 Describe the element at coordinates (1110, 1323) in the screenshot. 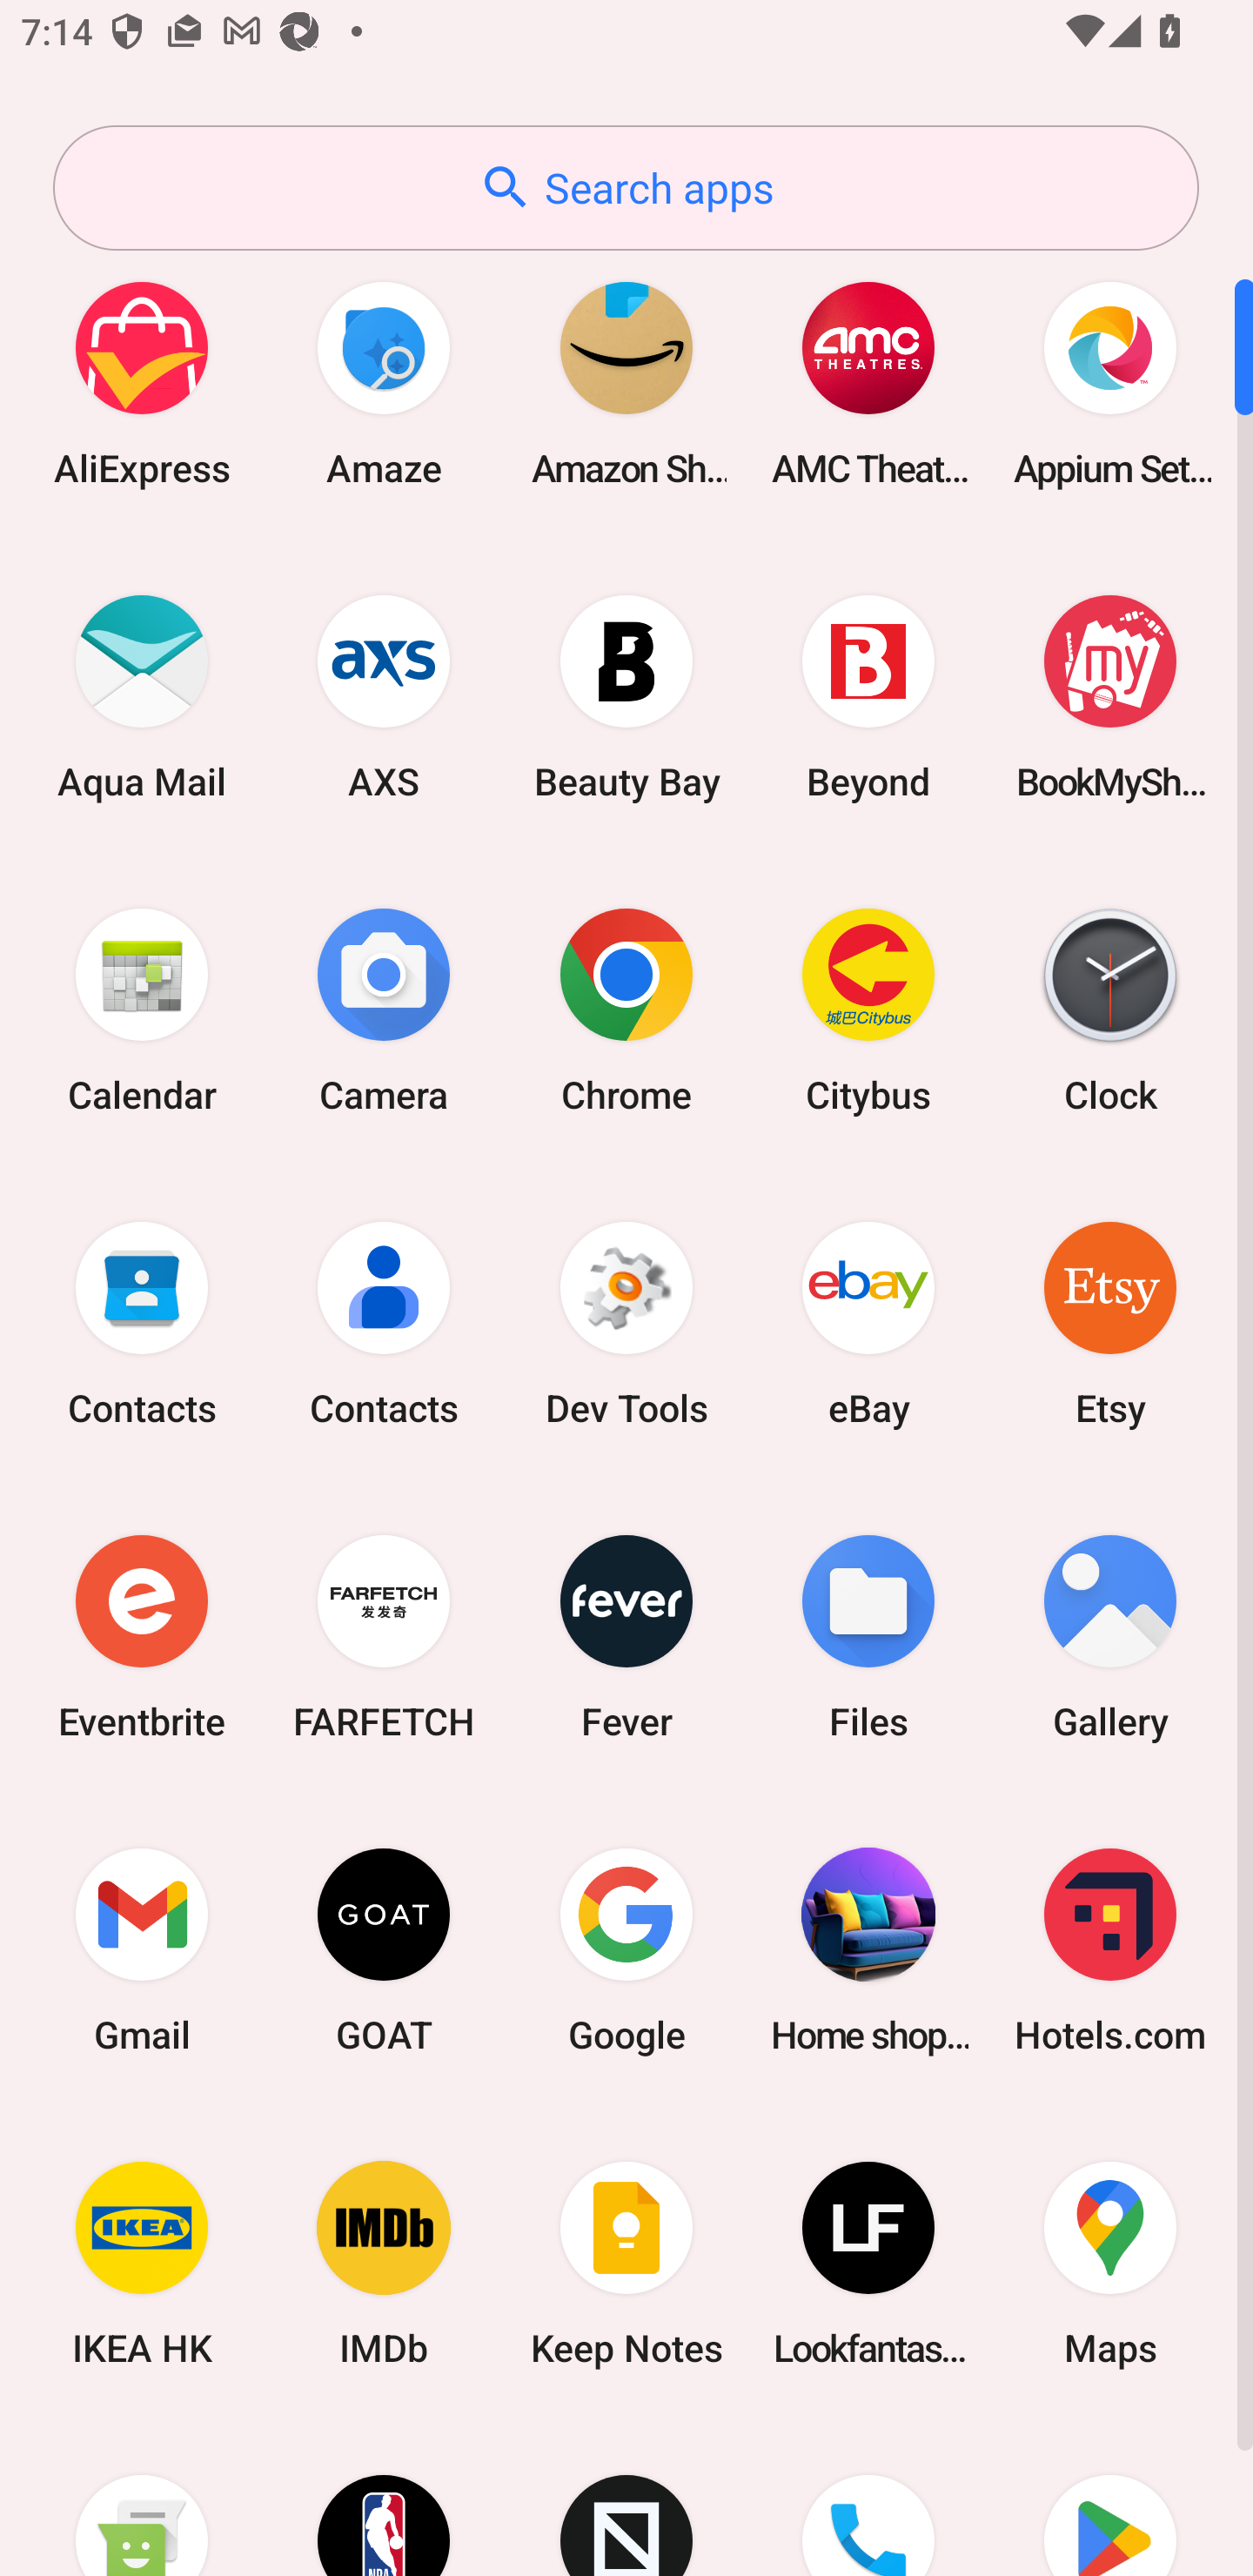

I see `Etsy` at that location.